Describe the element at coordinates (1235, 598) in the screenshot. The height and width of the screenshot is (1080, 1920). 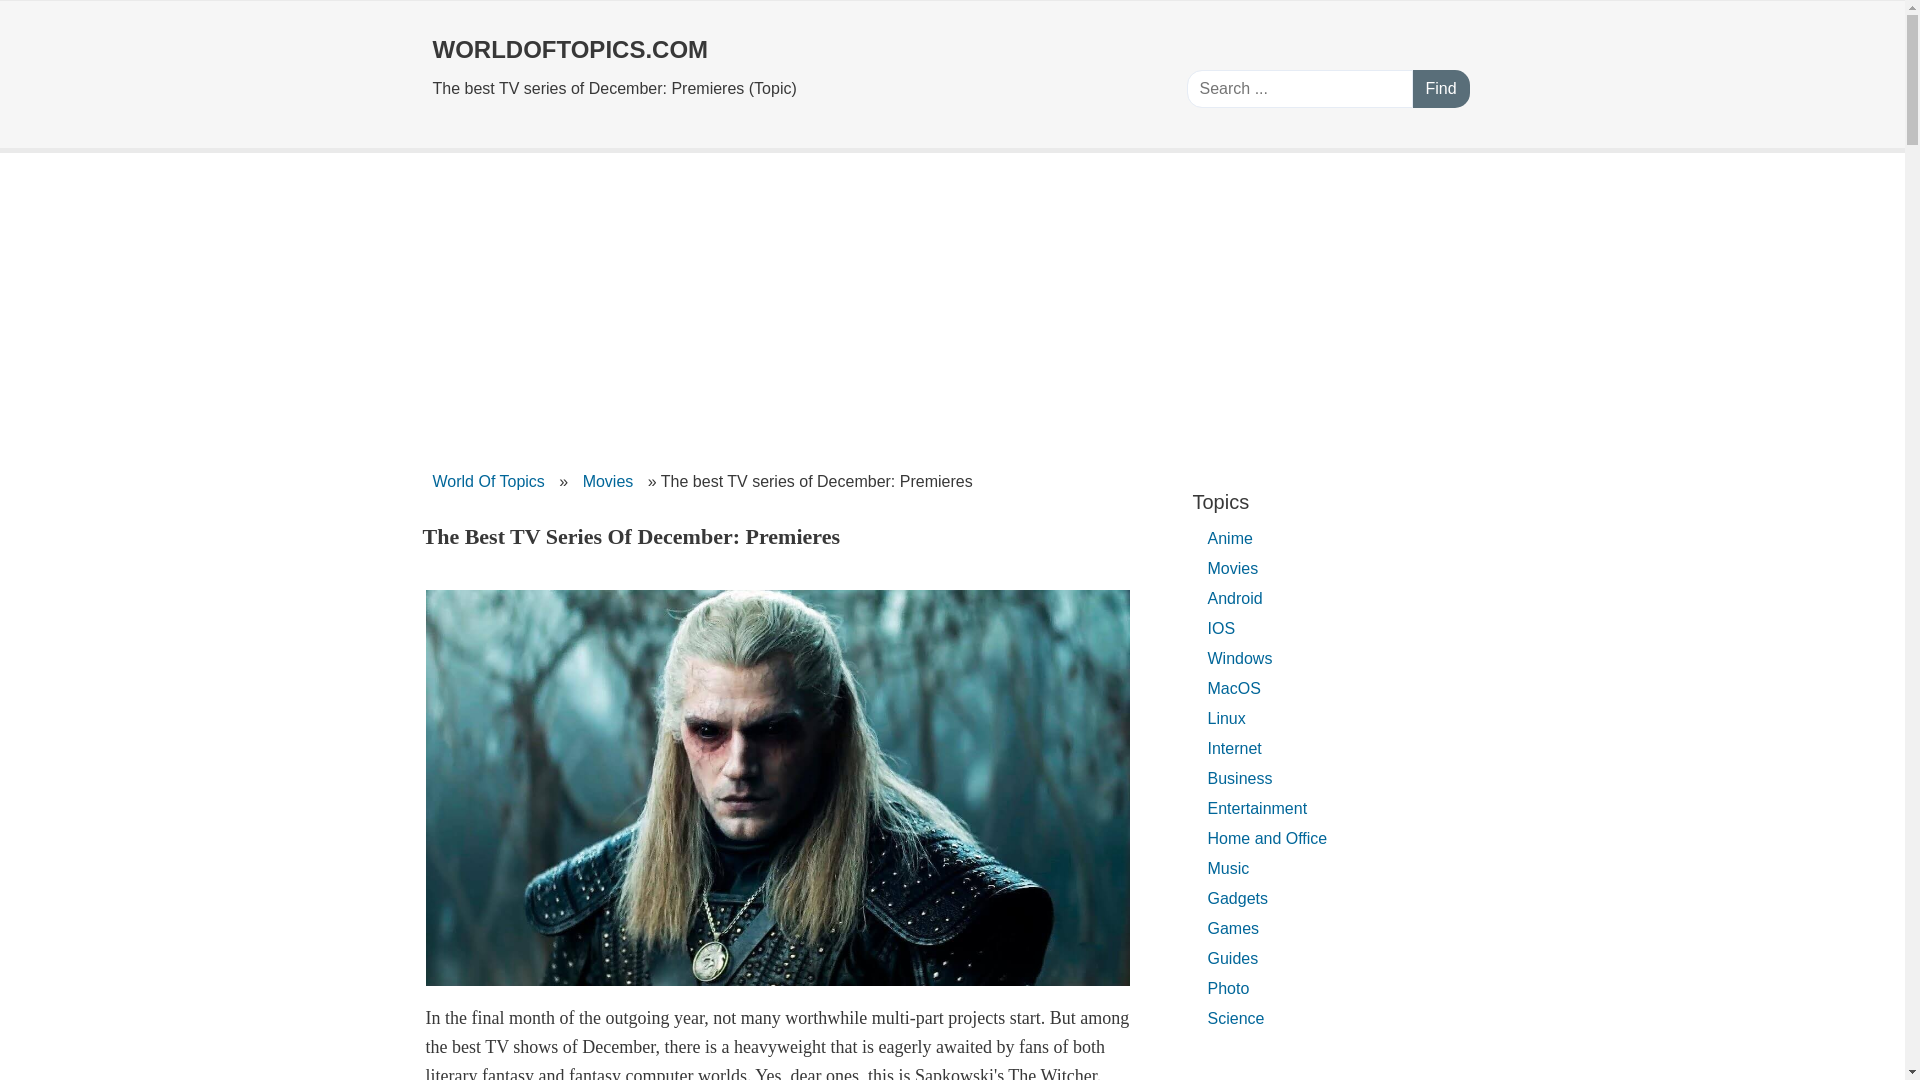
I see `Android` at that location.